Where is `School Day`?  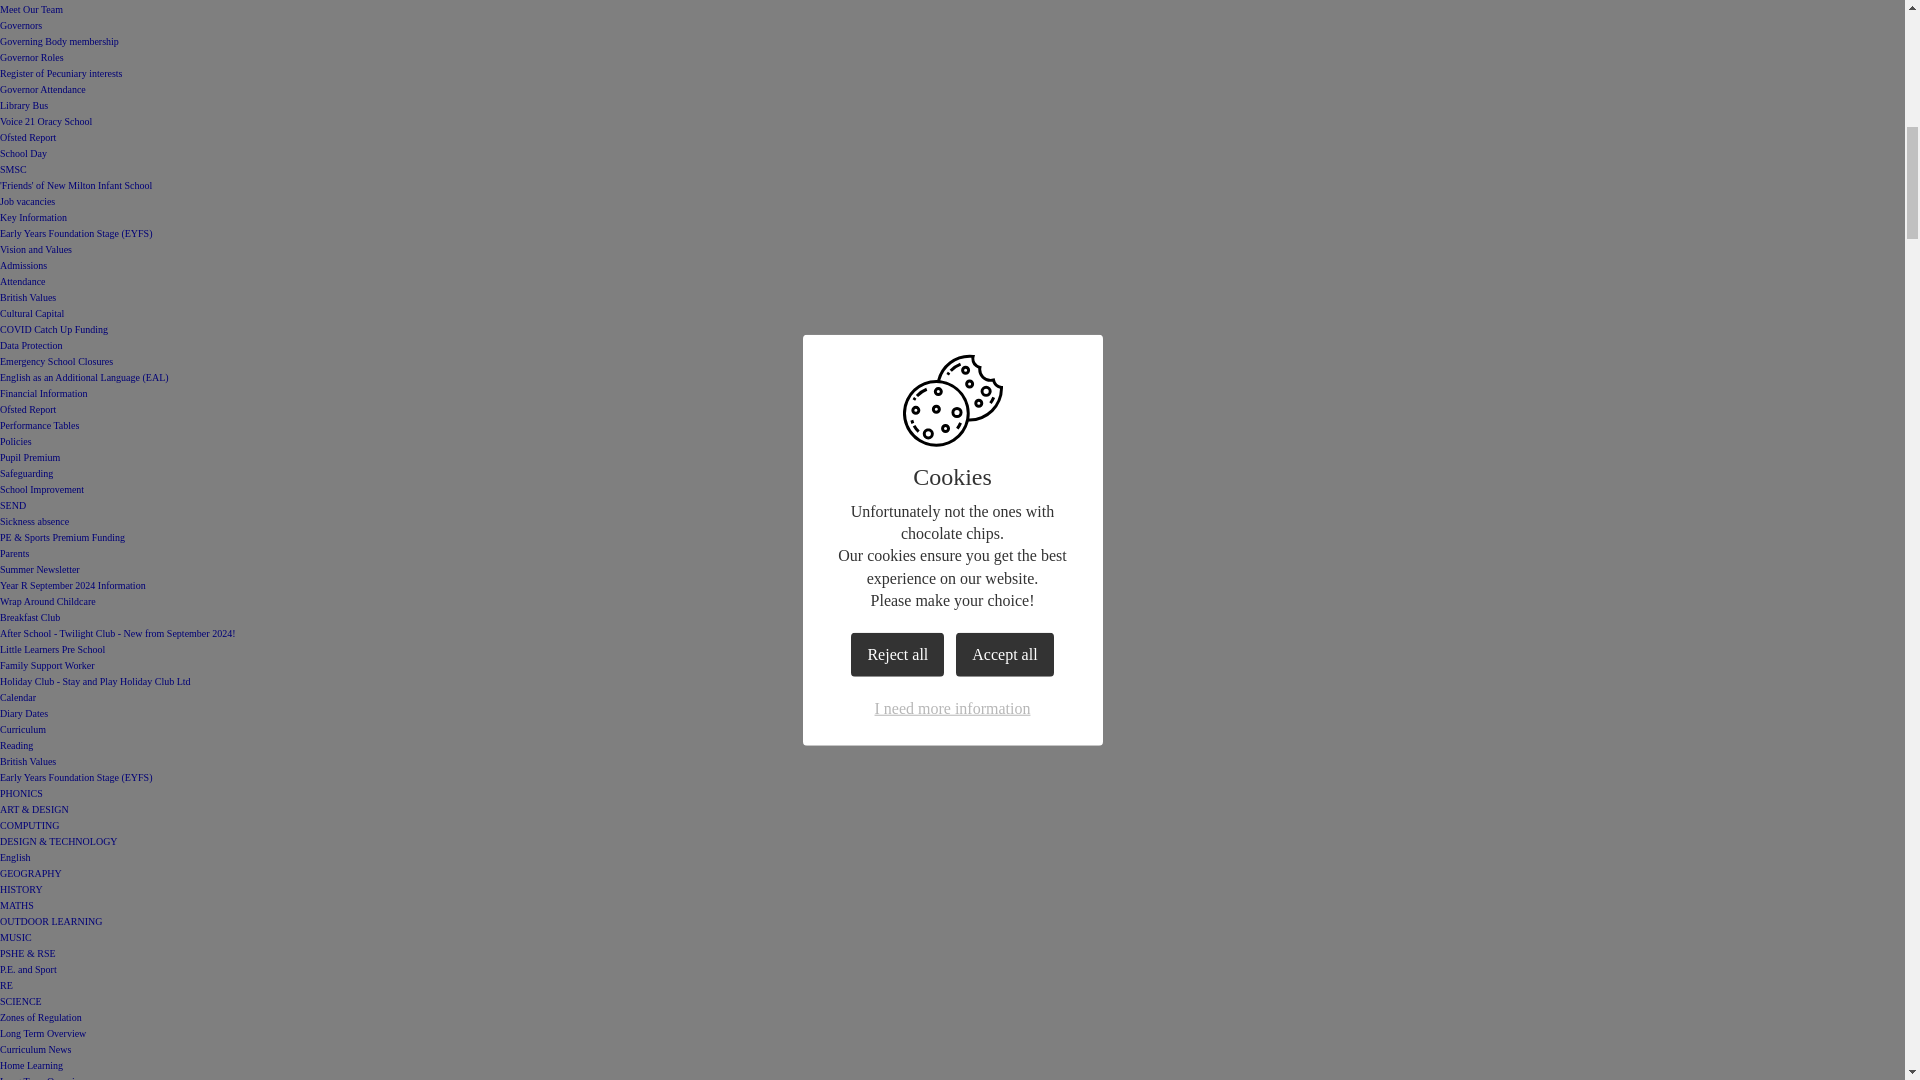
School Day is located at coordinates (23, 152).